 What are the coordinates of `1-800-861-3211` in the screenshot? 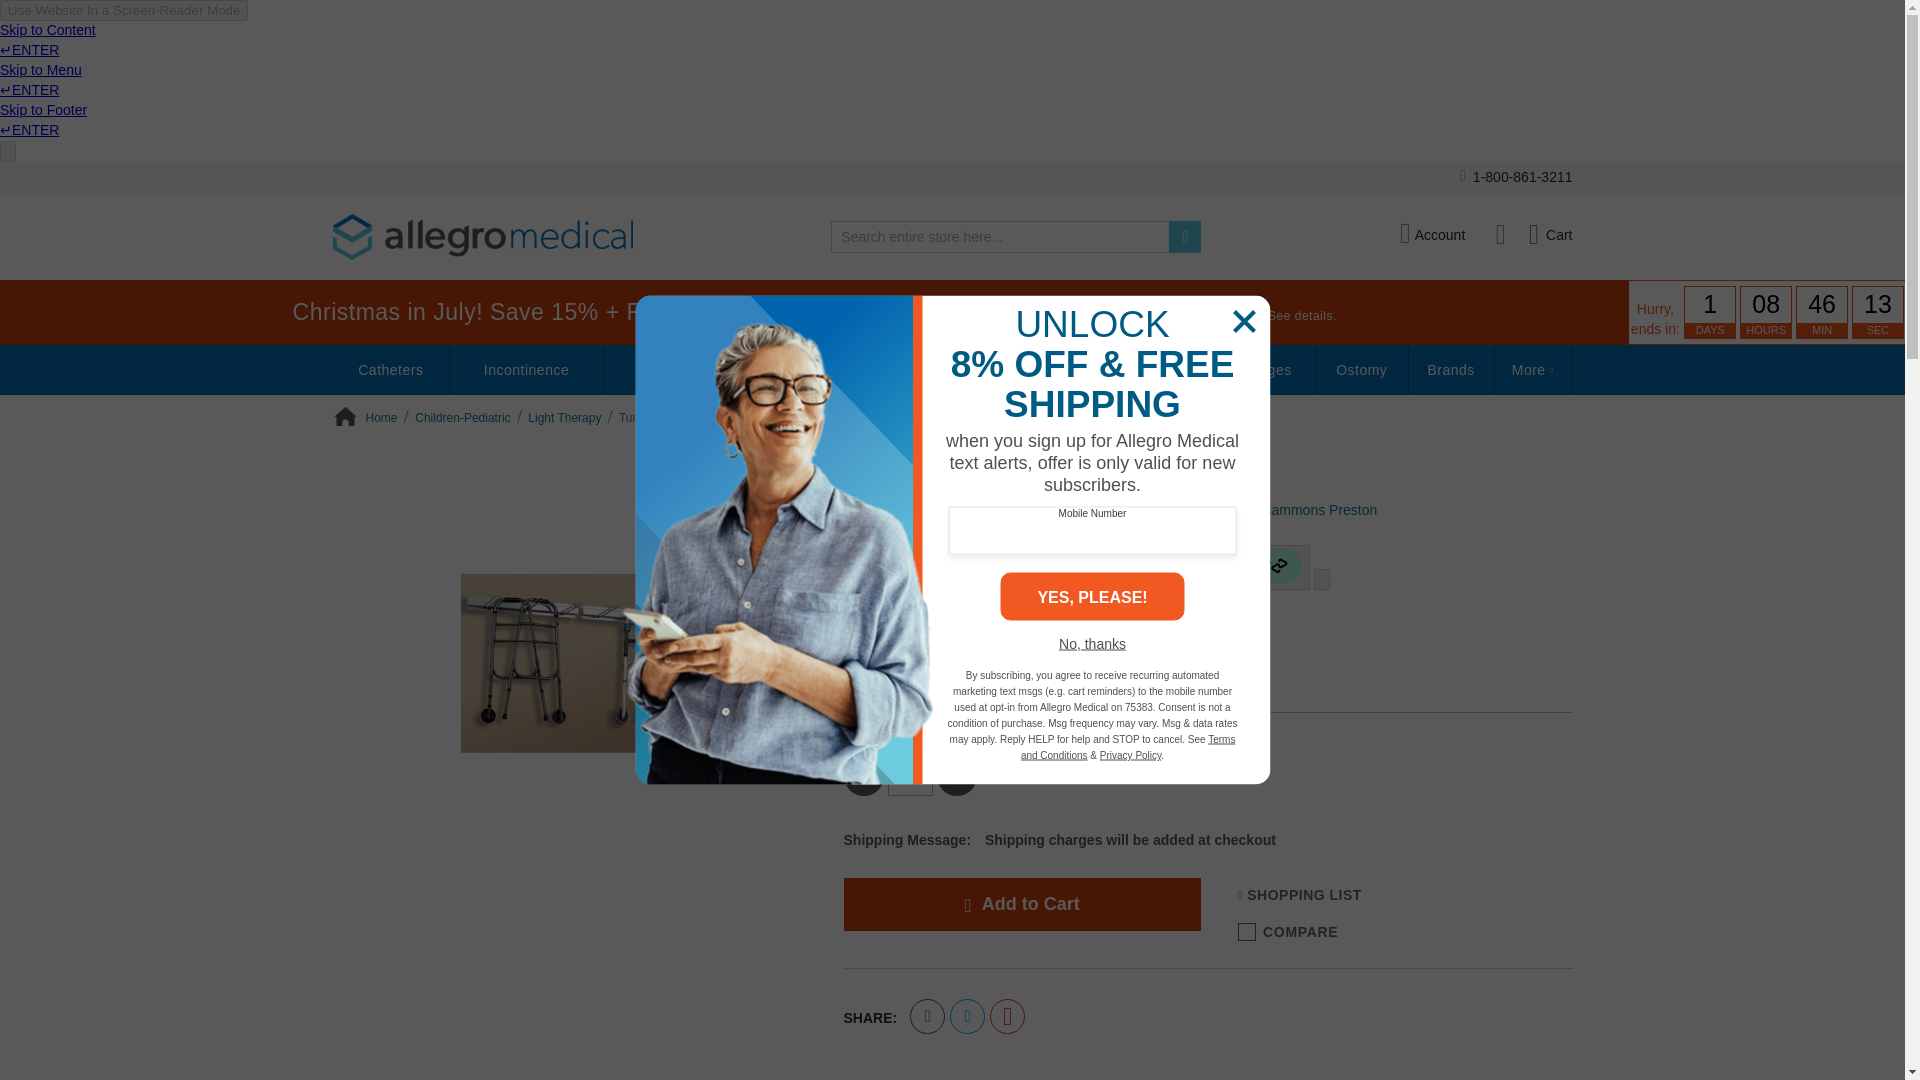 It's located at (1516, 178).